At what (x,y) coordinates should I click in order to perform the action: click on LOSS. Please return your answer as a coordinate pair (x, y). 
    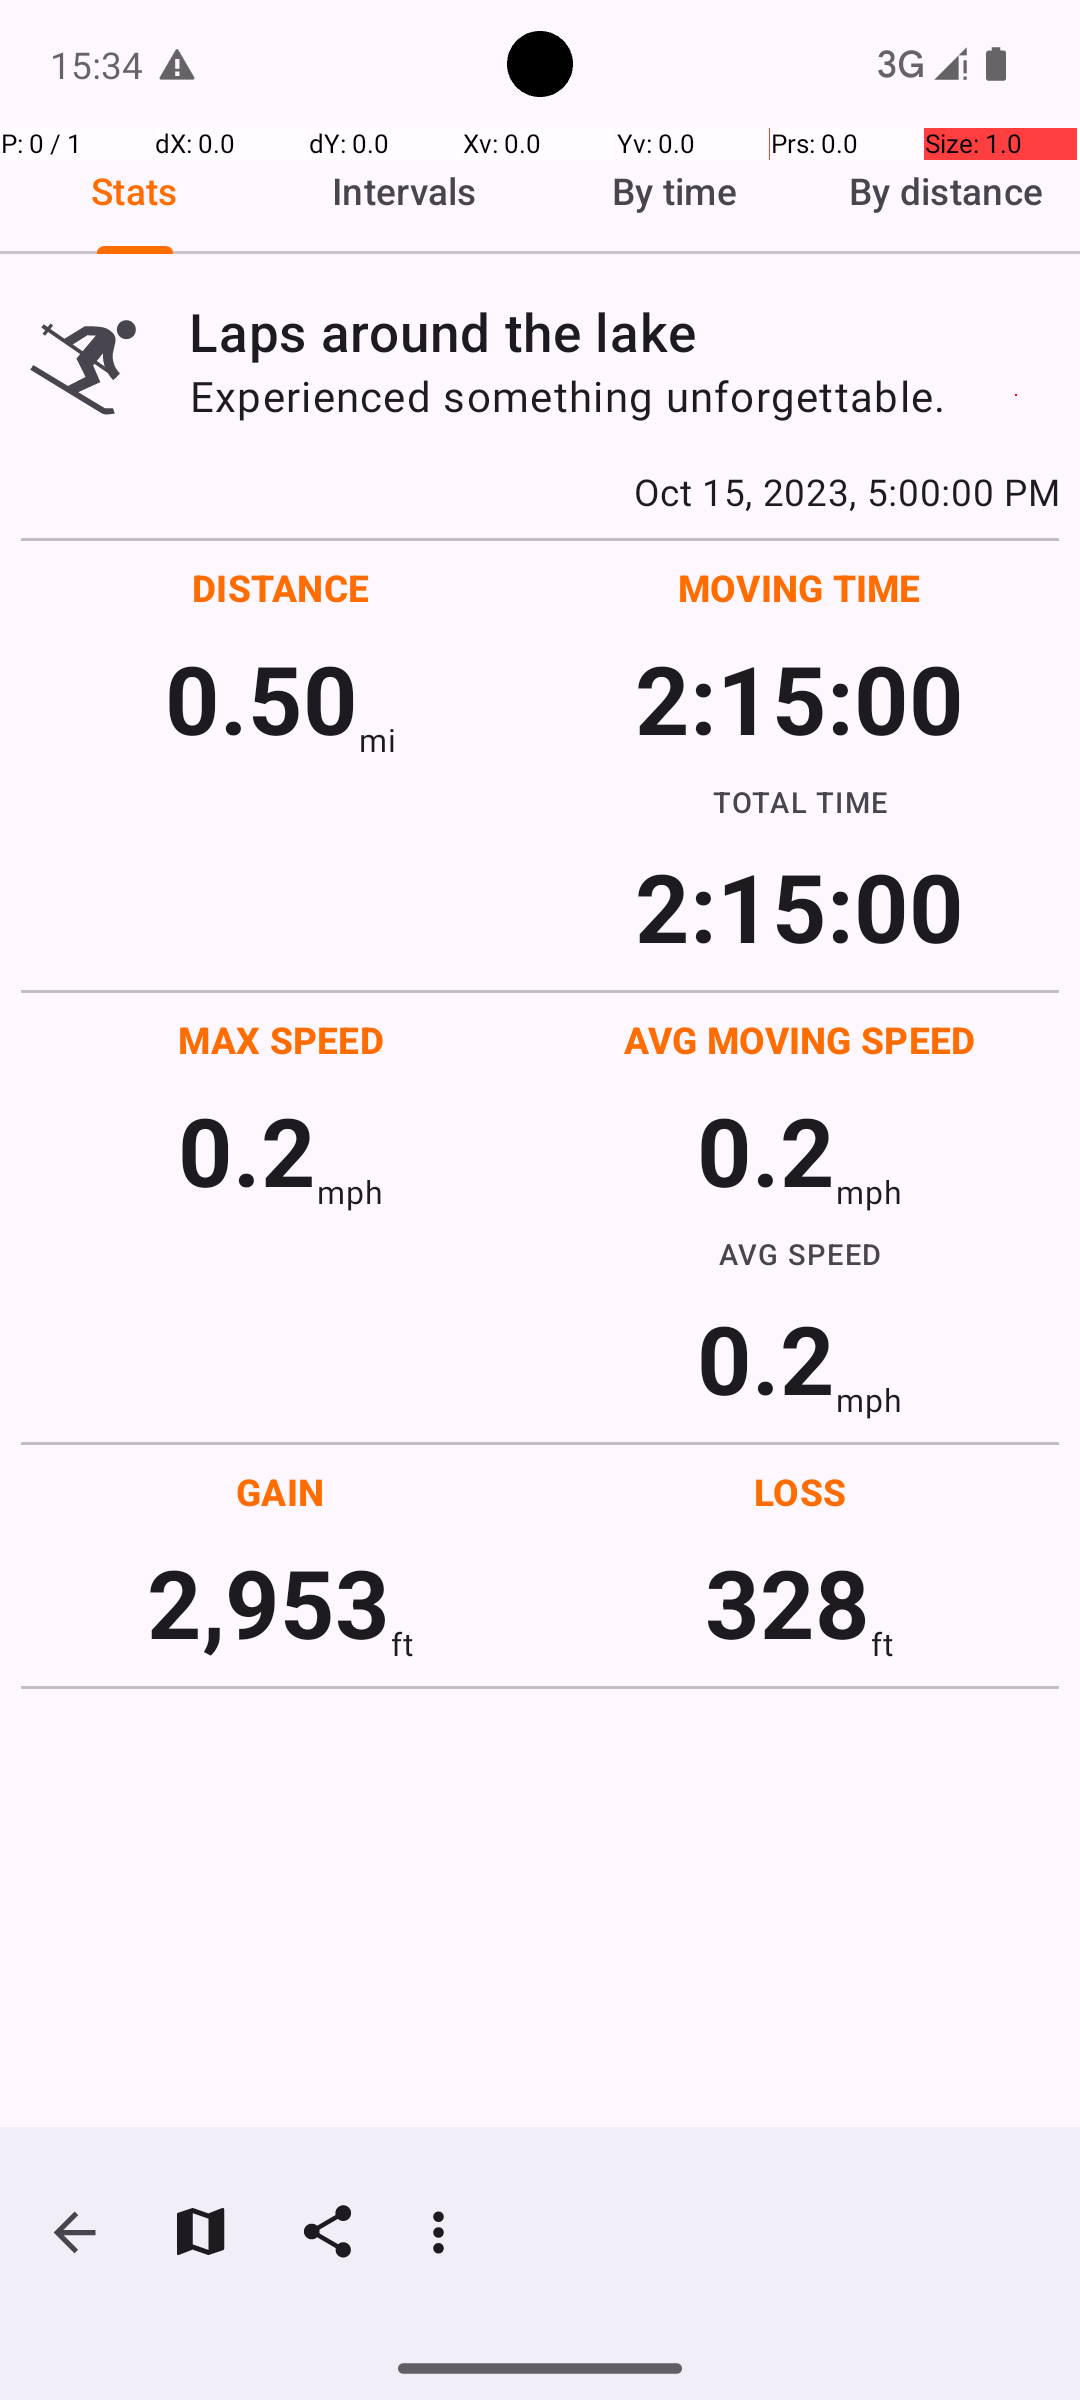
    Looking at the image, I should click on (800, 1492).